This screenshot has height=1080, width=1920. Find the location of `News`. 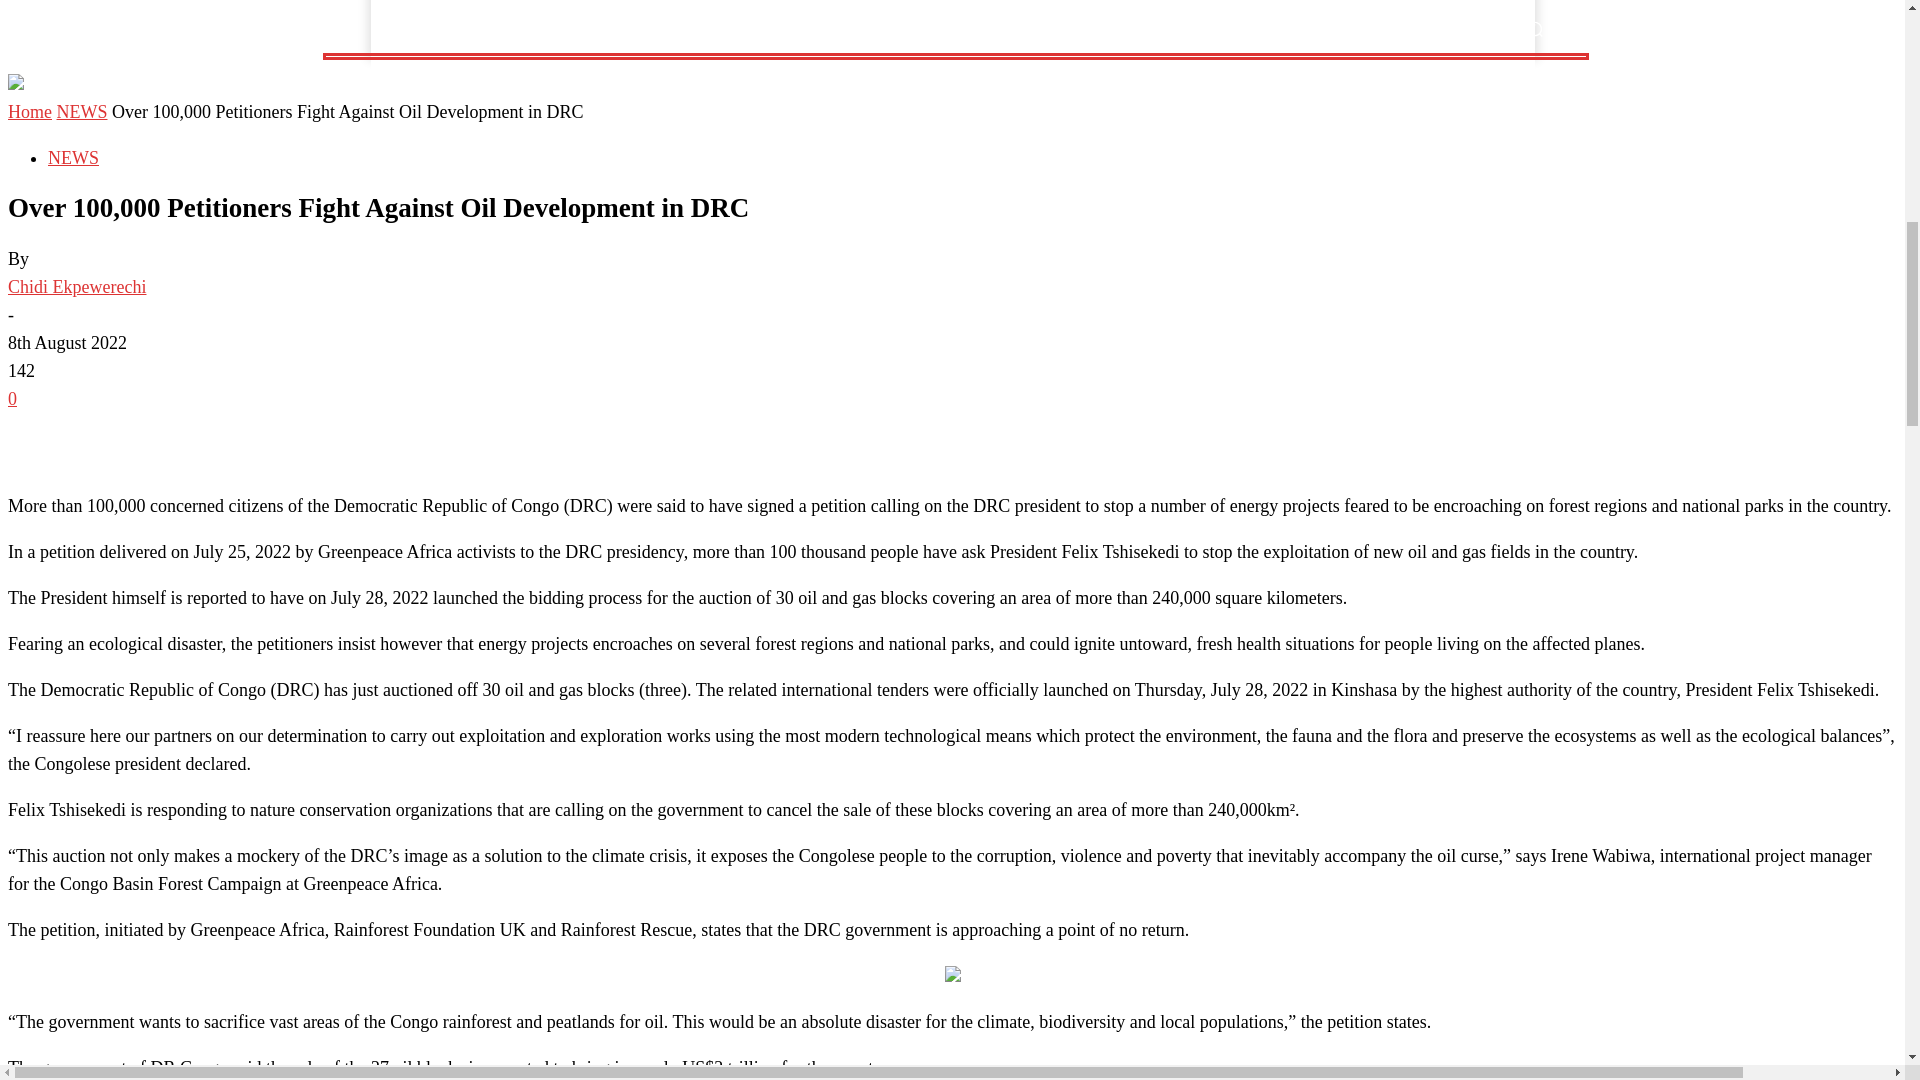

News is located at coordinates (464, 28).